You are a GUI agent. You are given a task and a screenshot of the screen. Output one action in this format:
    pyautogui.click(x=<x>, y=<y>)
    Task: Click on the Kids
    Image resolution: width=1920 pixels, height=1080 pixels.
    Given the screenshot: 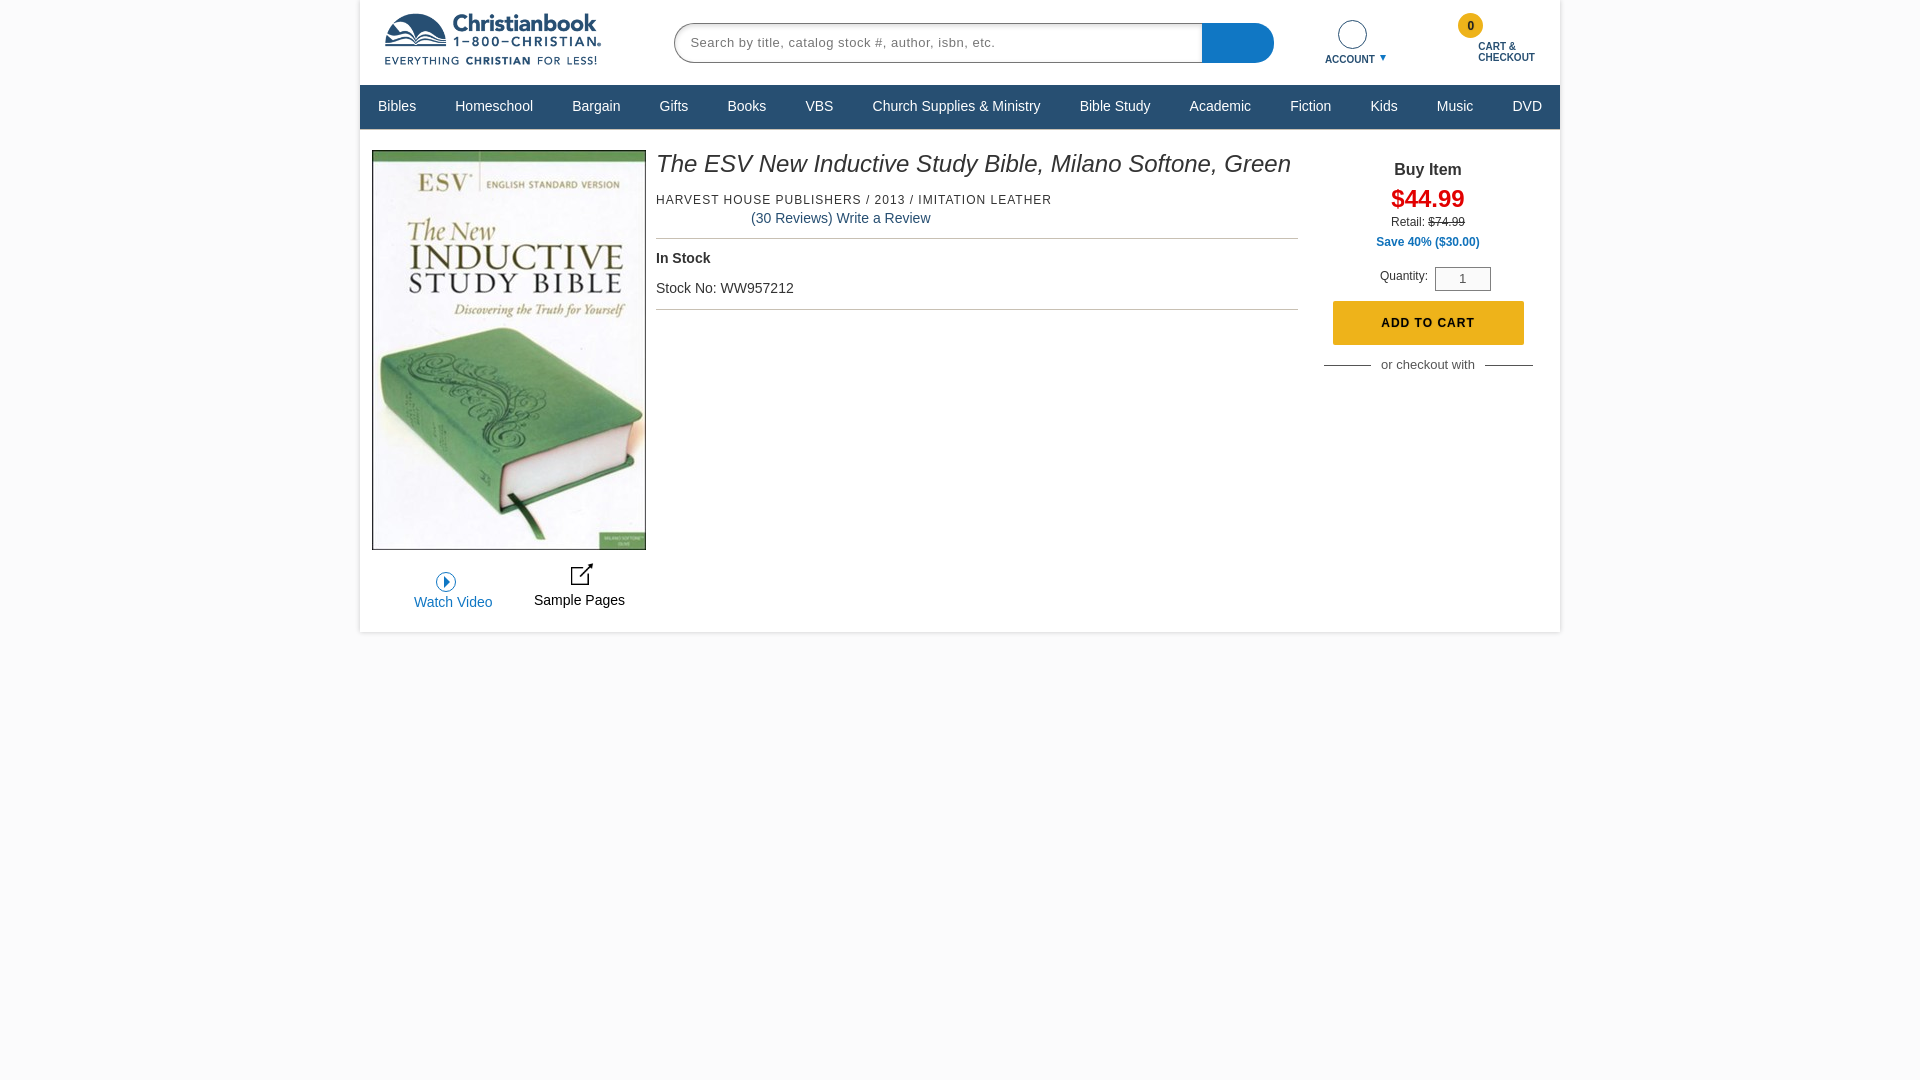 What is the action you would take?
    pyautogui.click(x=1383, y=105)
    